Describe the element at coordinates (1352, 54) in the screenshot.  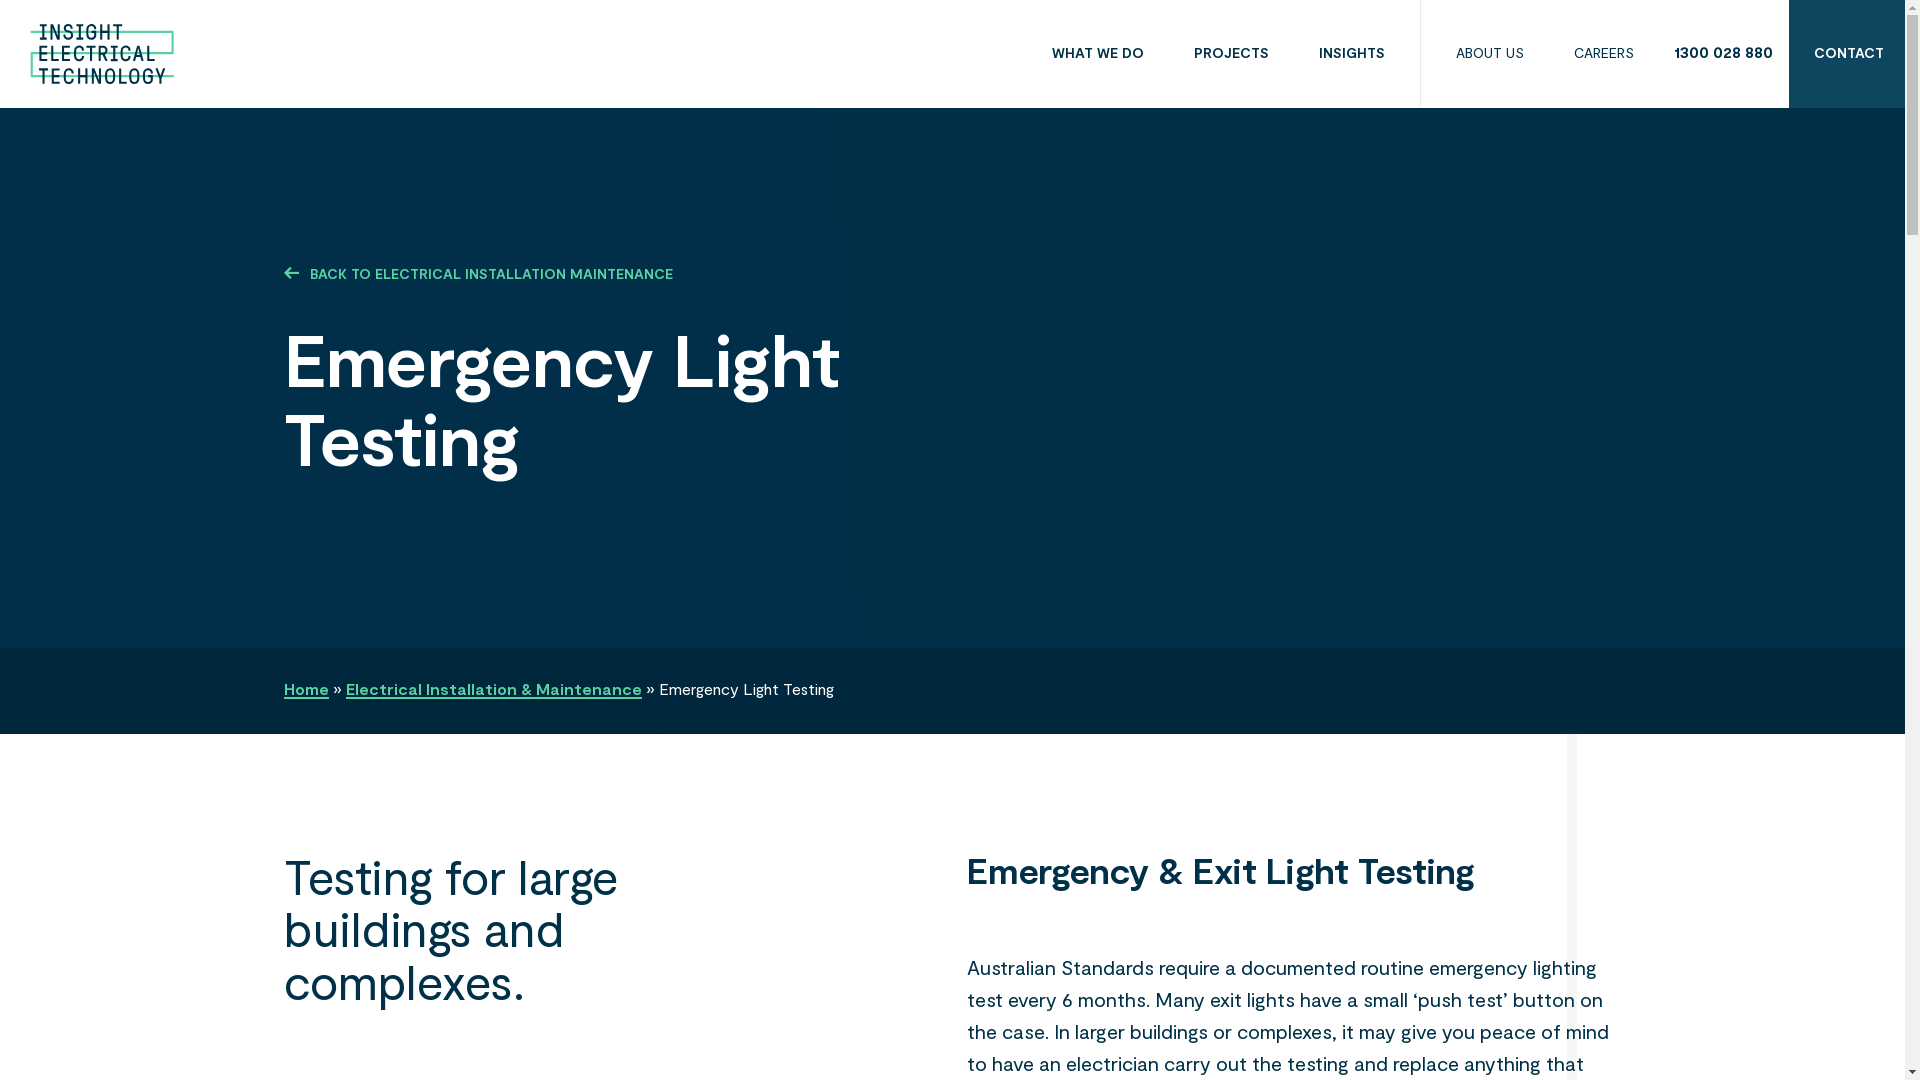
I see `INSIGHTS` at that location.